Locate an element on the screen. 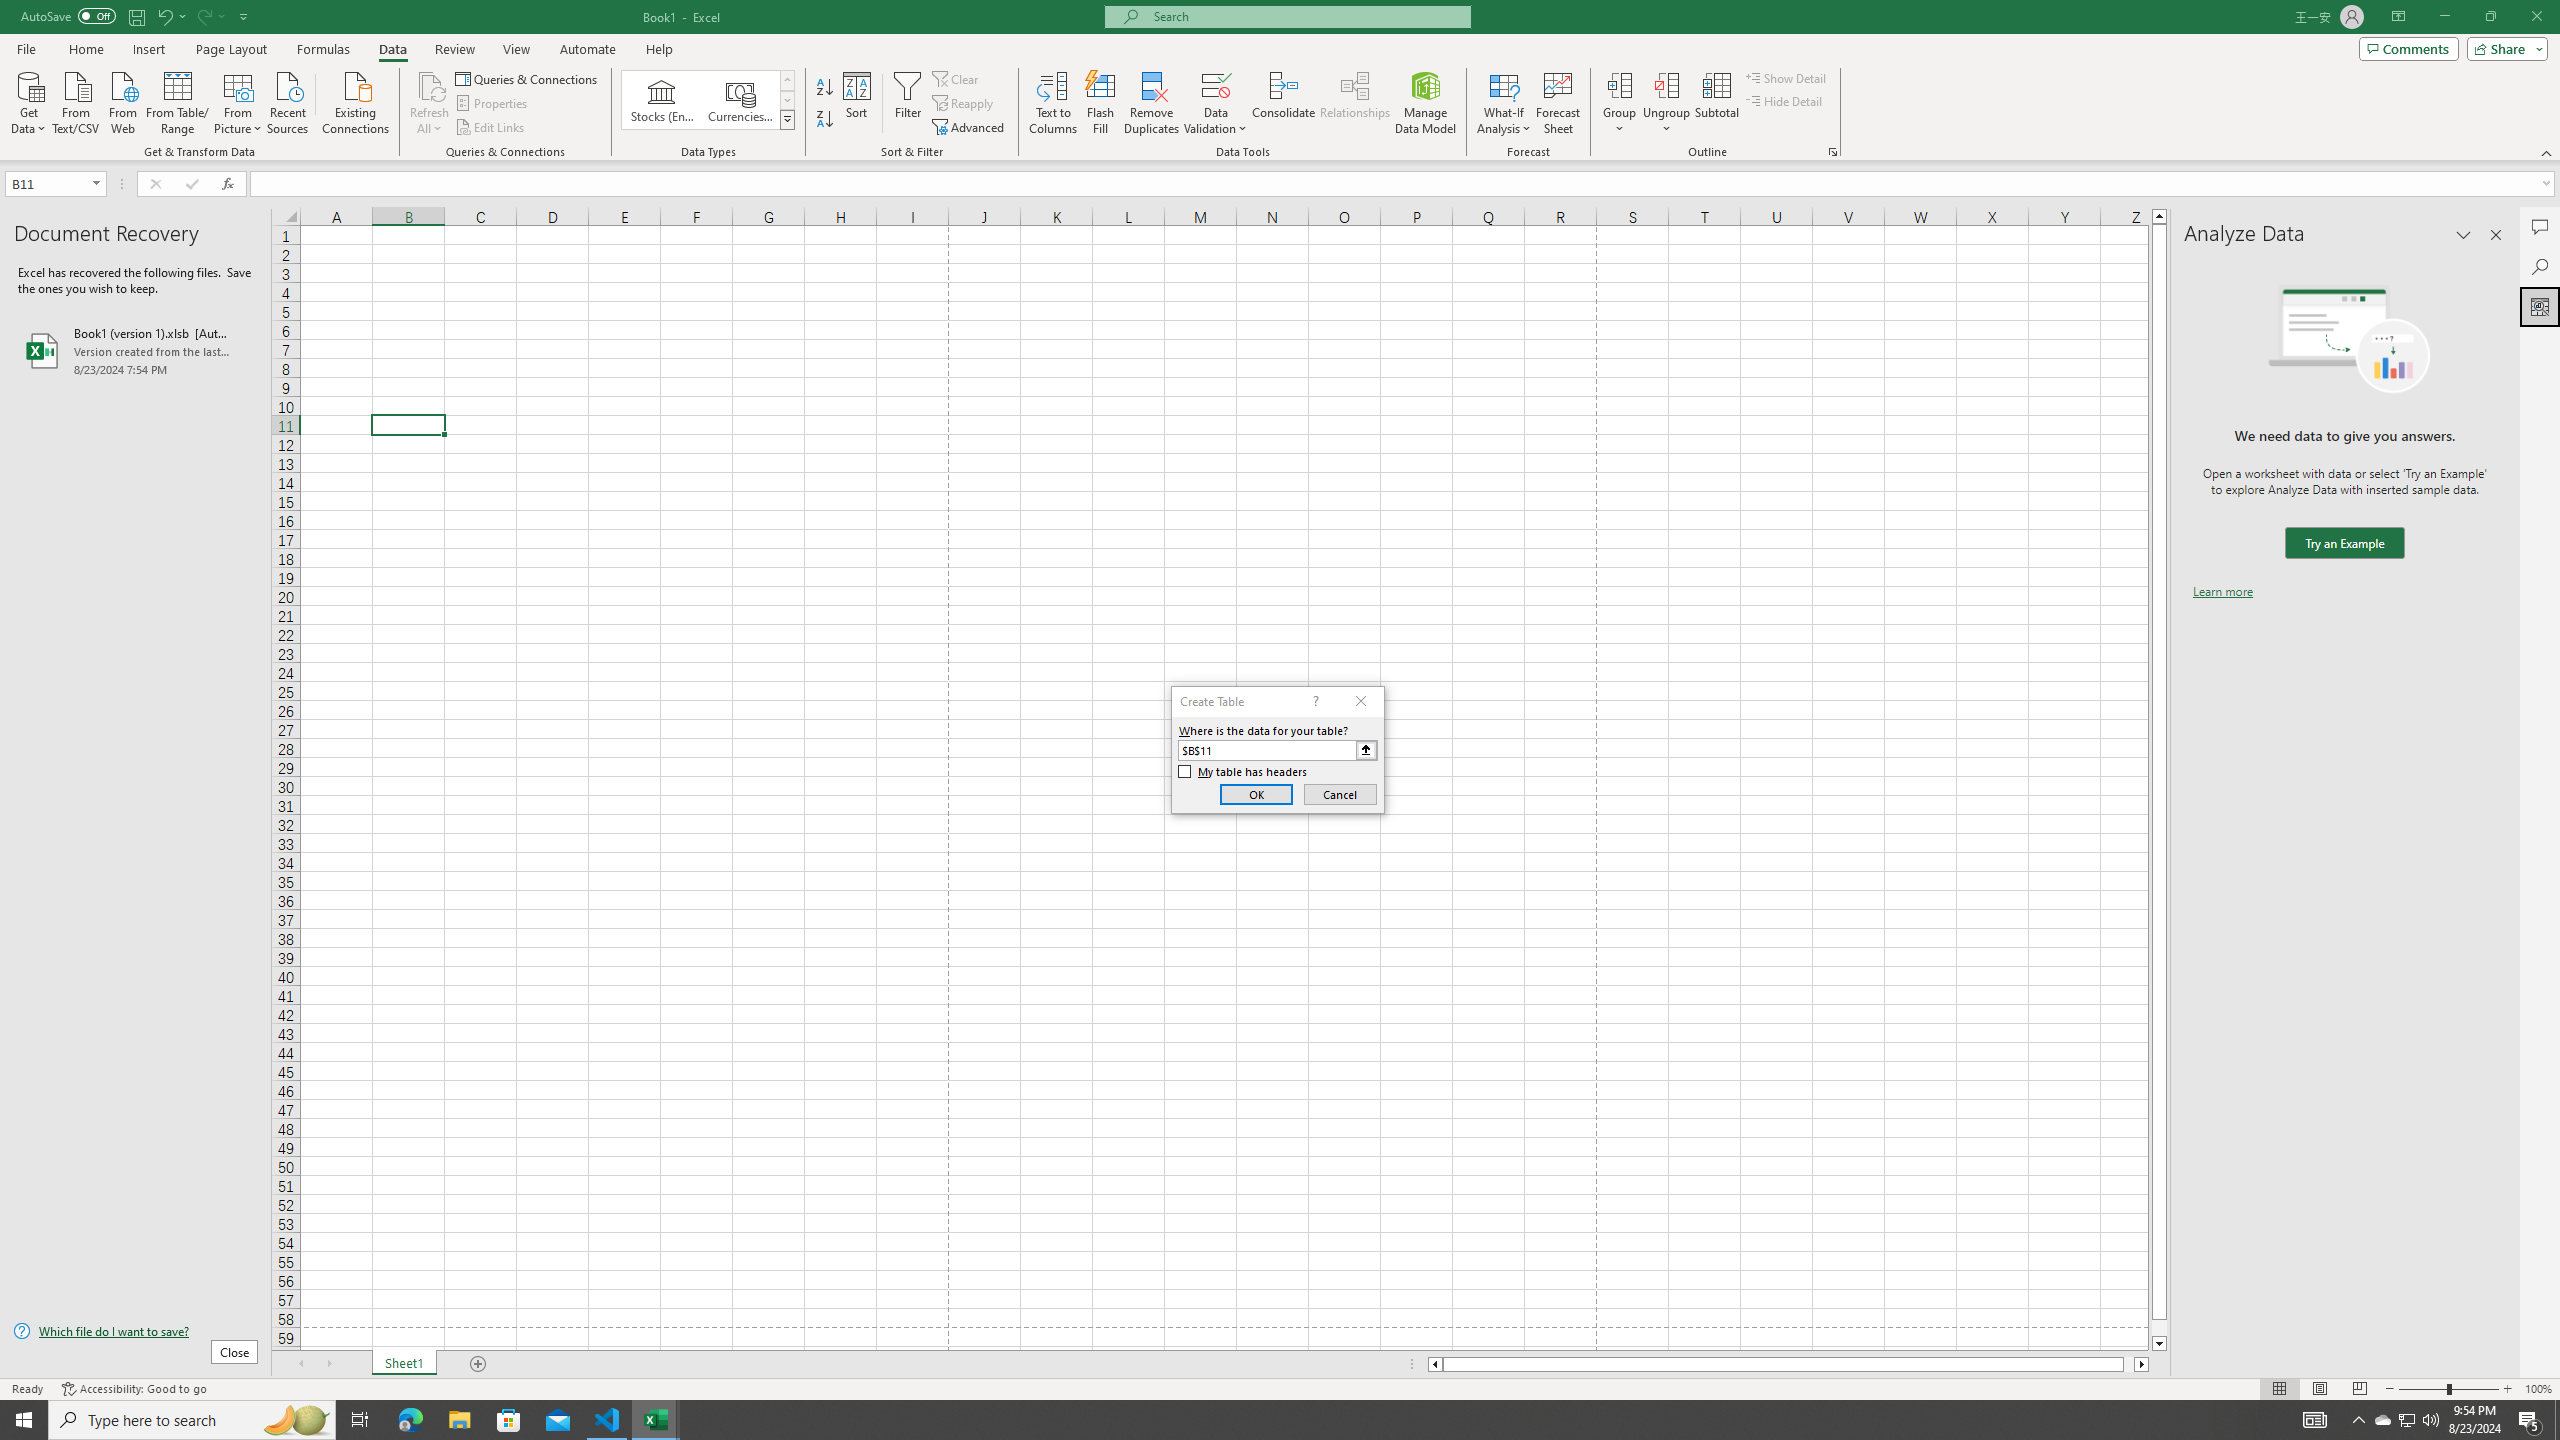  Refresh All is located at coordinates (430, 103).